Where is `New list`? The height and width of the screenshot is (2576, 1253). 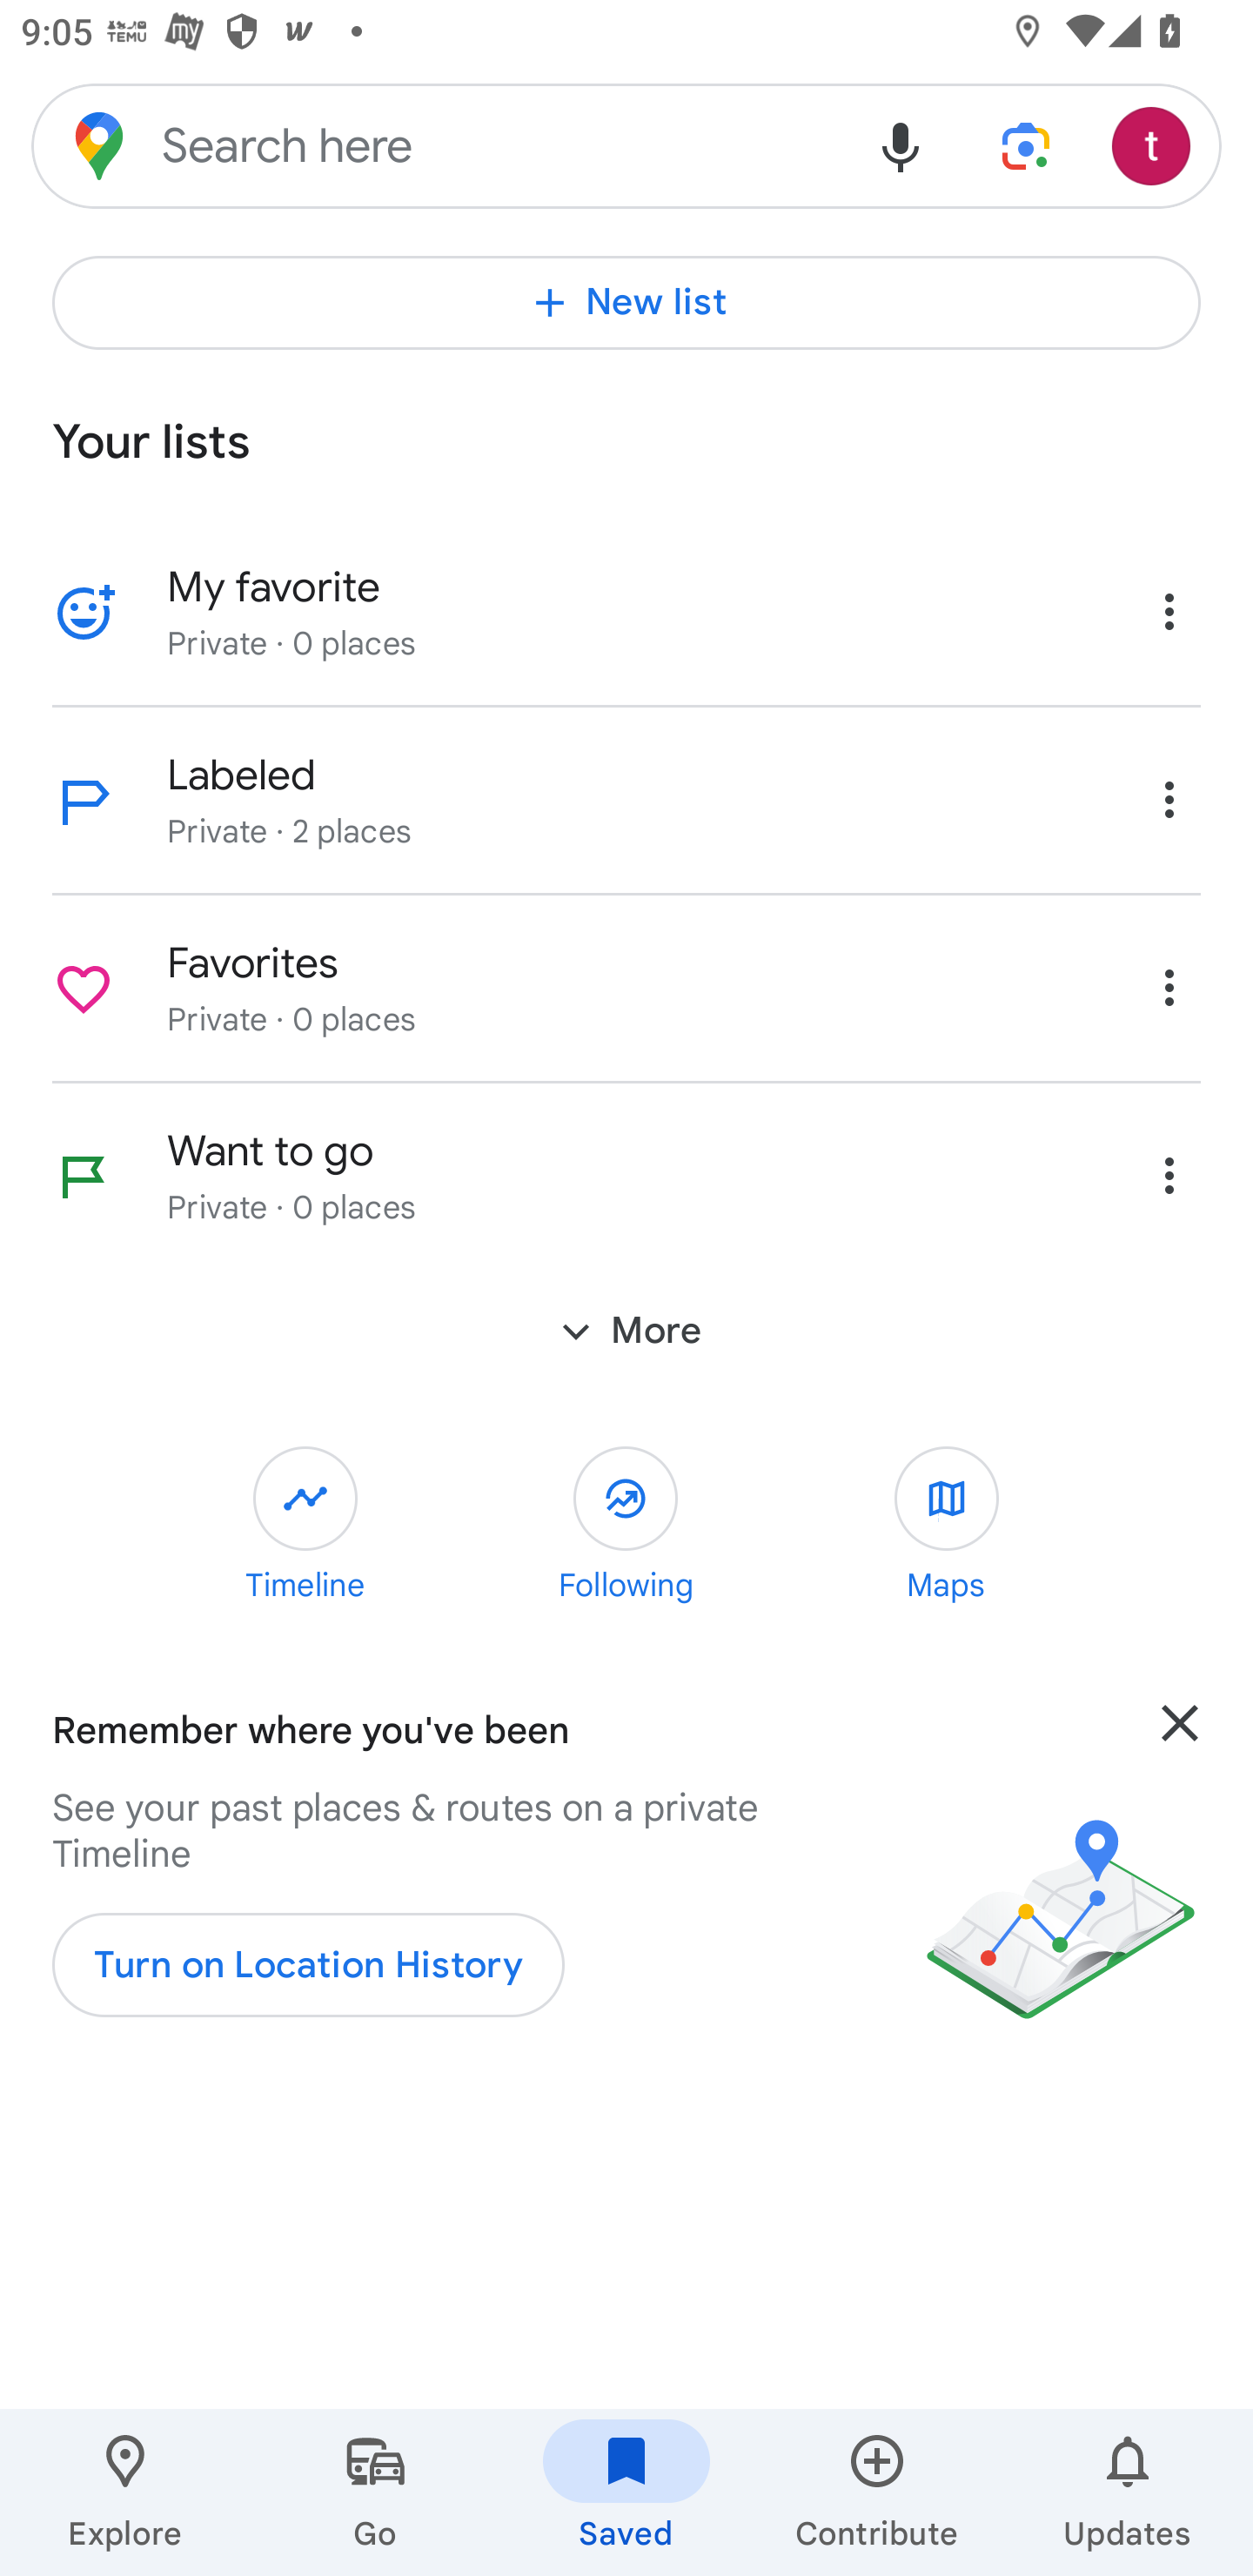 New list is located at coordinates (626, 303).